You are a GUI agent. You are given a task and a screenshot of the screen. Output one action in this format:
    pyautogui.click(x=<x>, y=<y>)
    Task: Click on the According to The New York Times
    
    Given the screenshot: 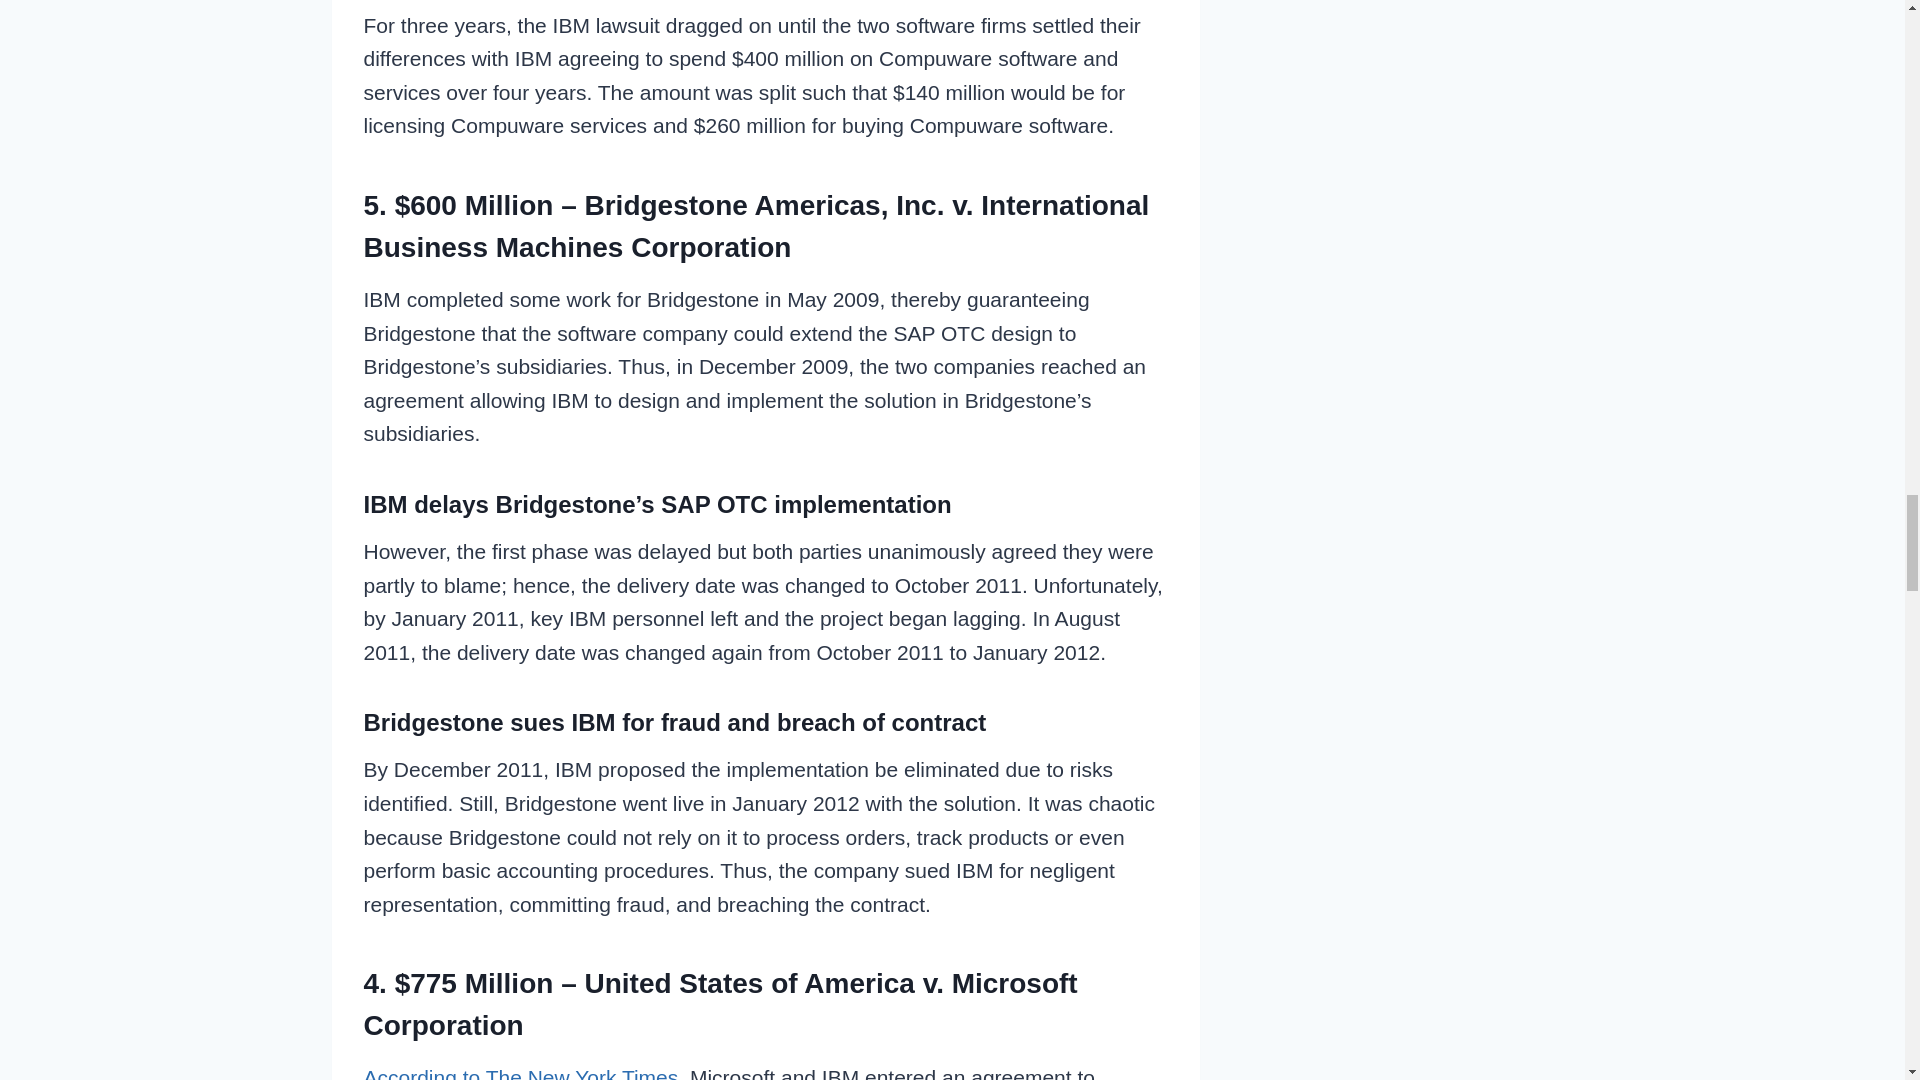 What is the action you would take?
    pyautogui.click(x=522, y=1072)
    